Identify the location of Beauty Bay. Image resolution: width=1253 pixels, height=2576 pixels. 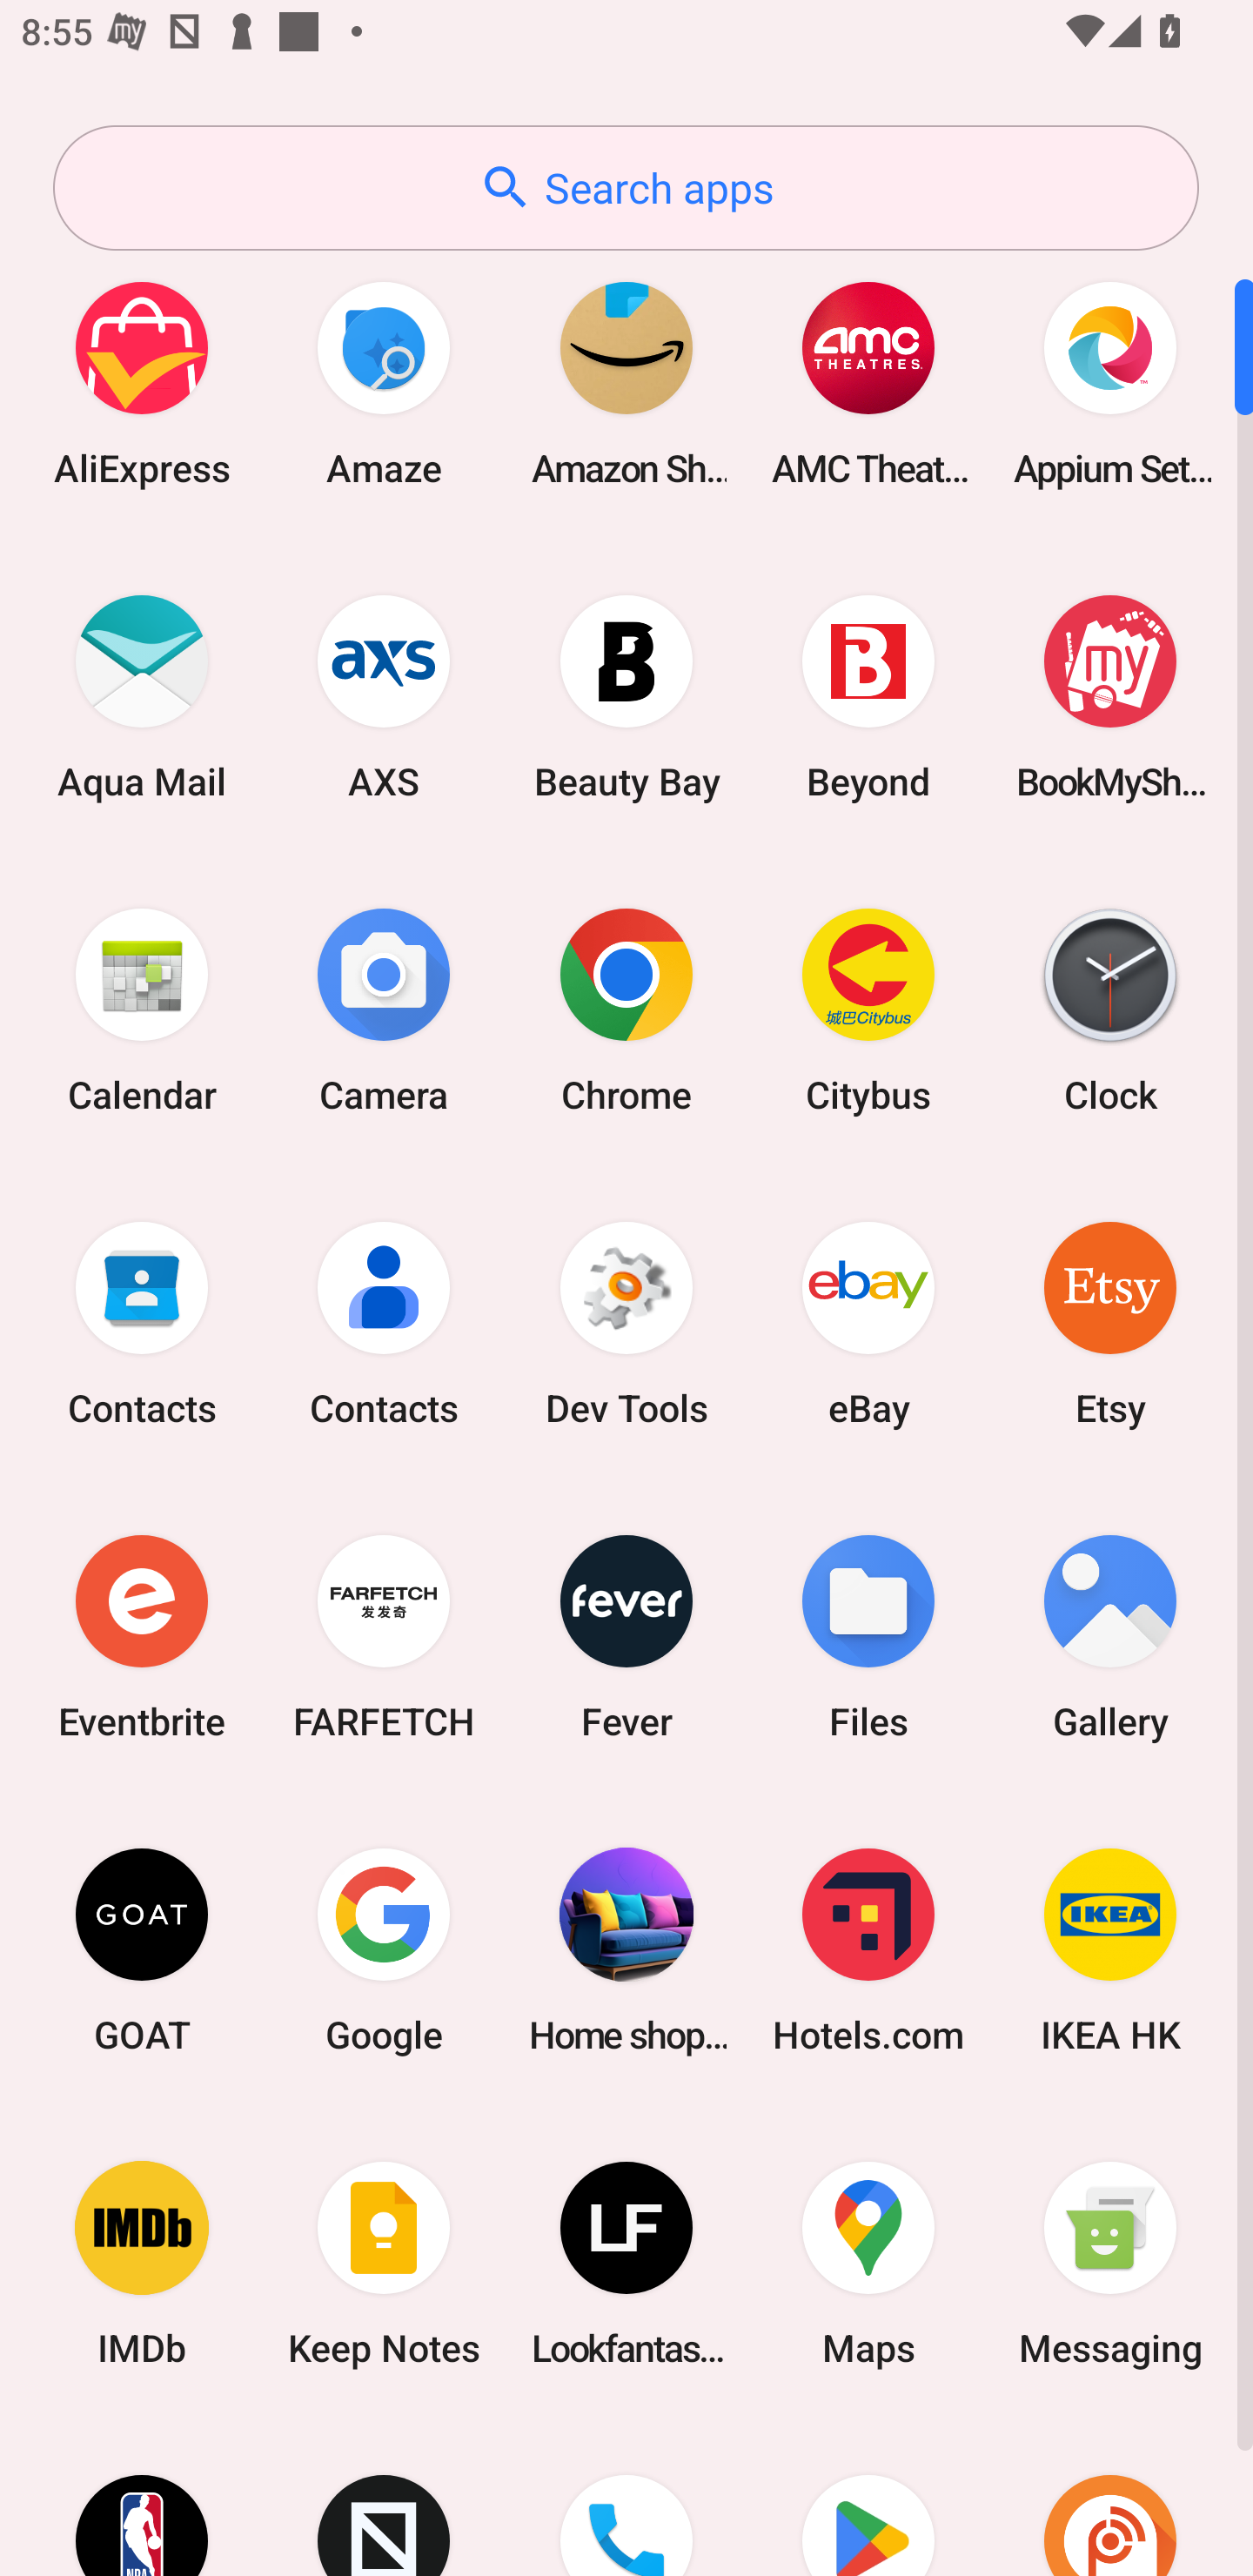
(626, 696).